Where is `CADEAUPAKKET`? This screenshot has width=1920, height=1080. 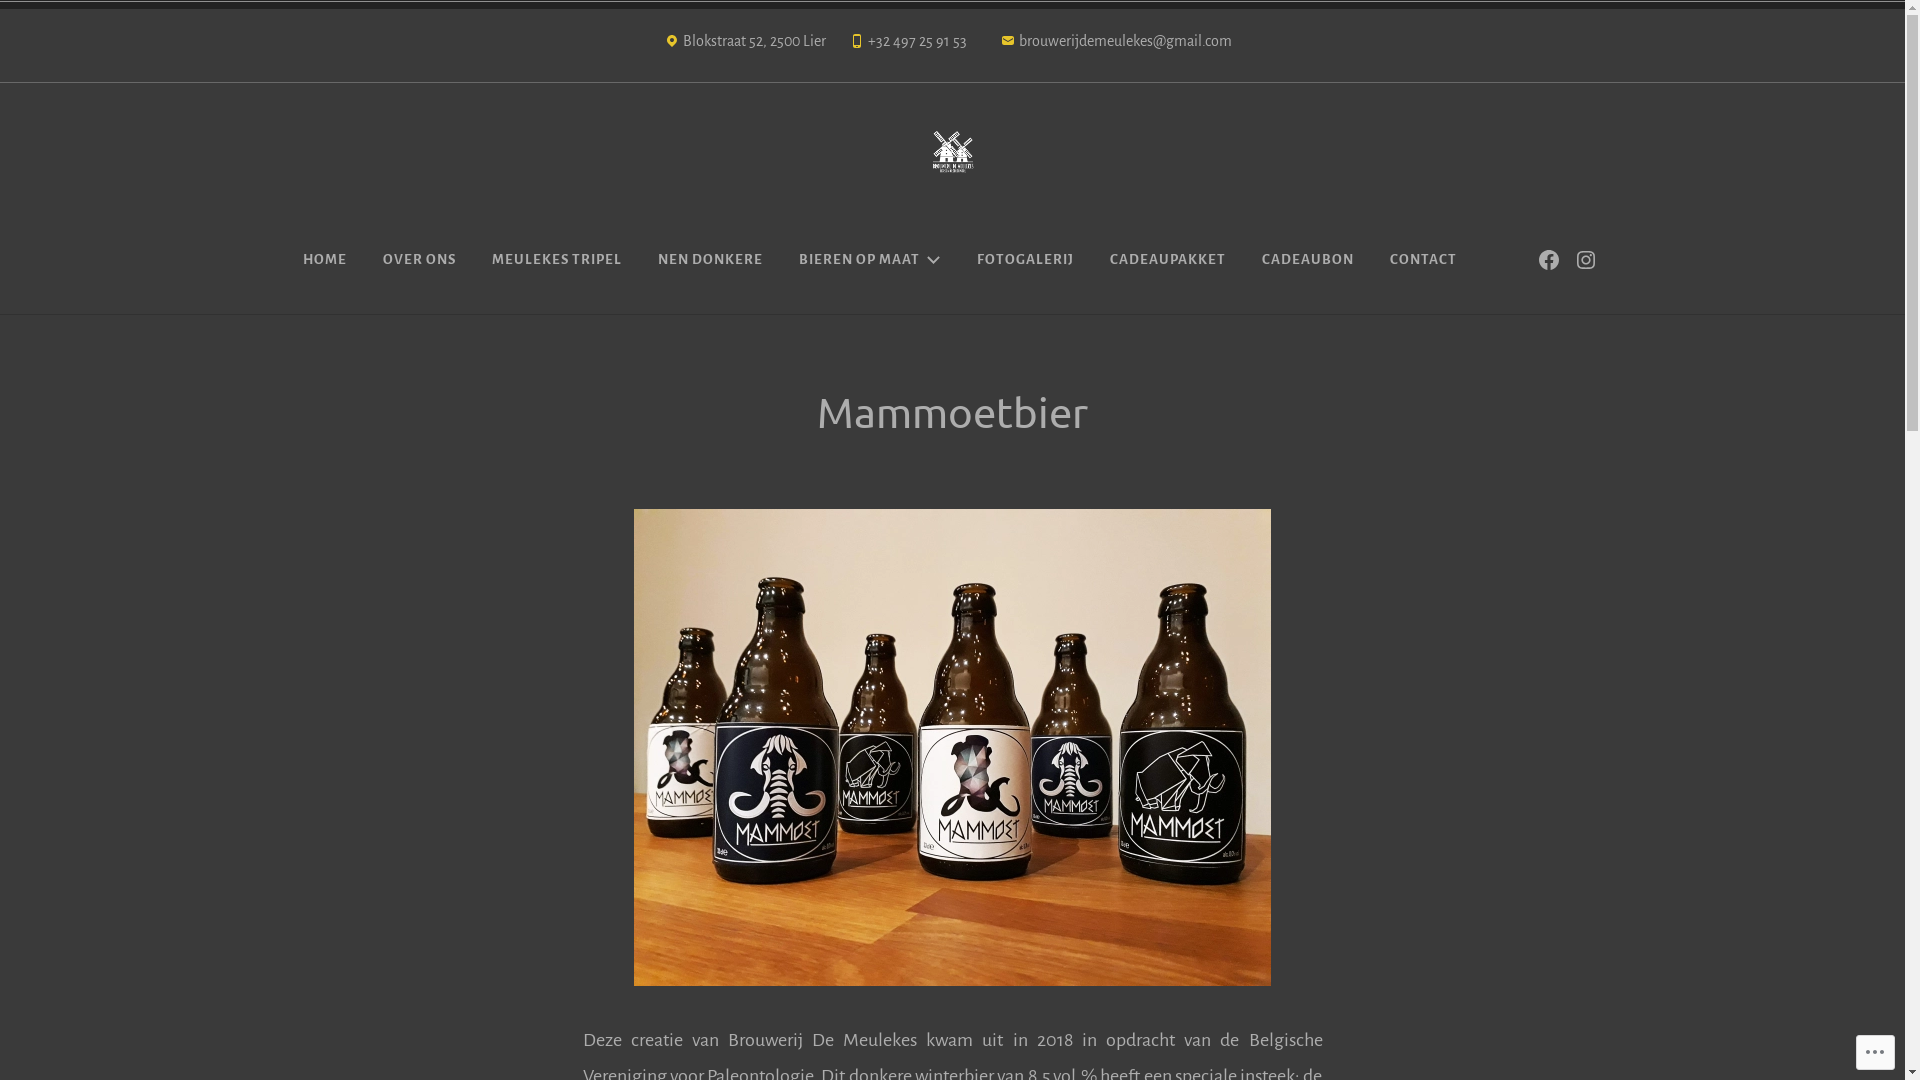 CADEAUPAKKET is located at coordinates (1167, 260).